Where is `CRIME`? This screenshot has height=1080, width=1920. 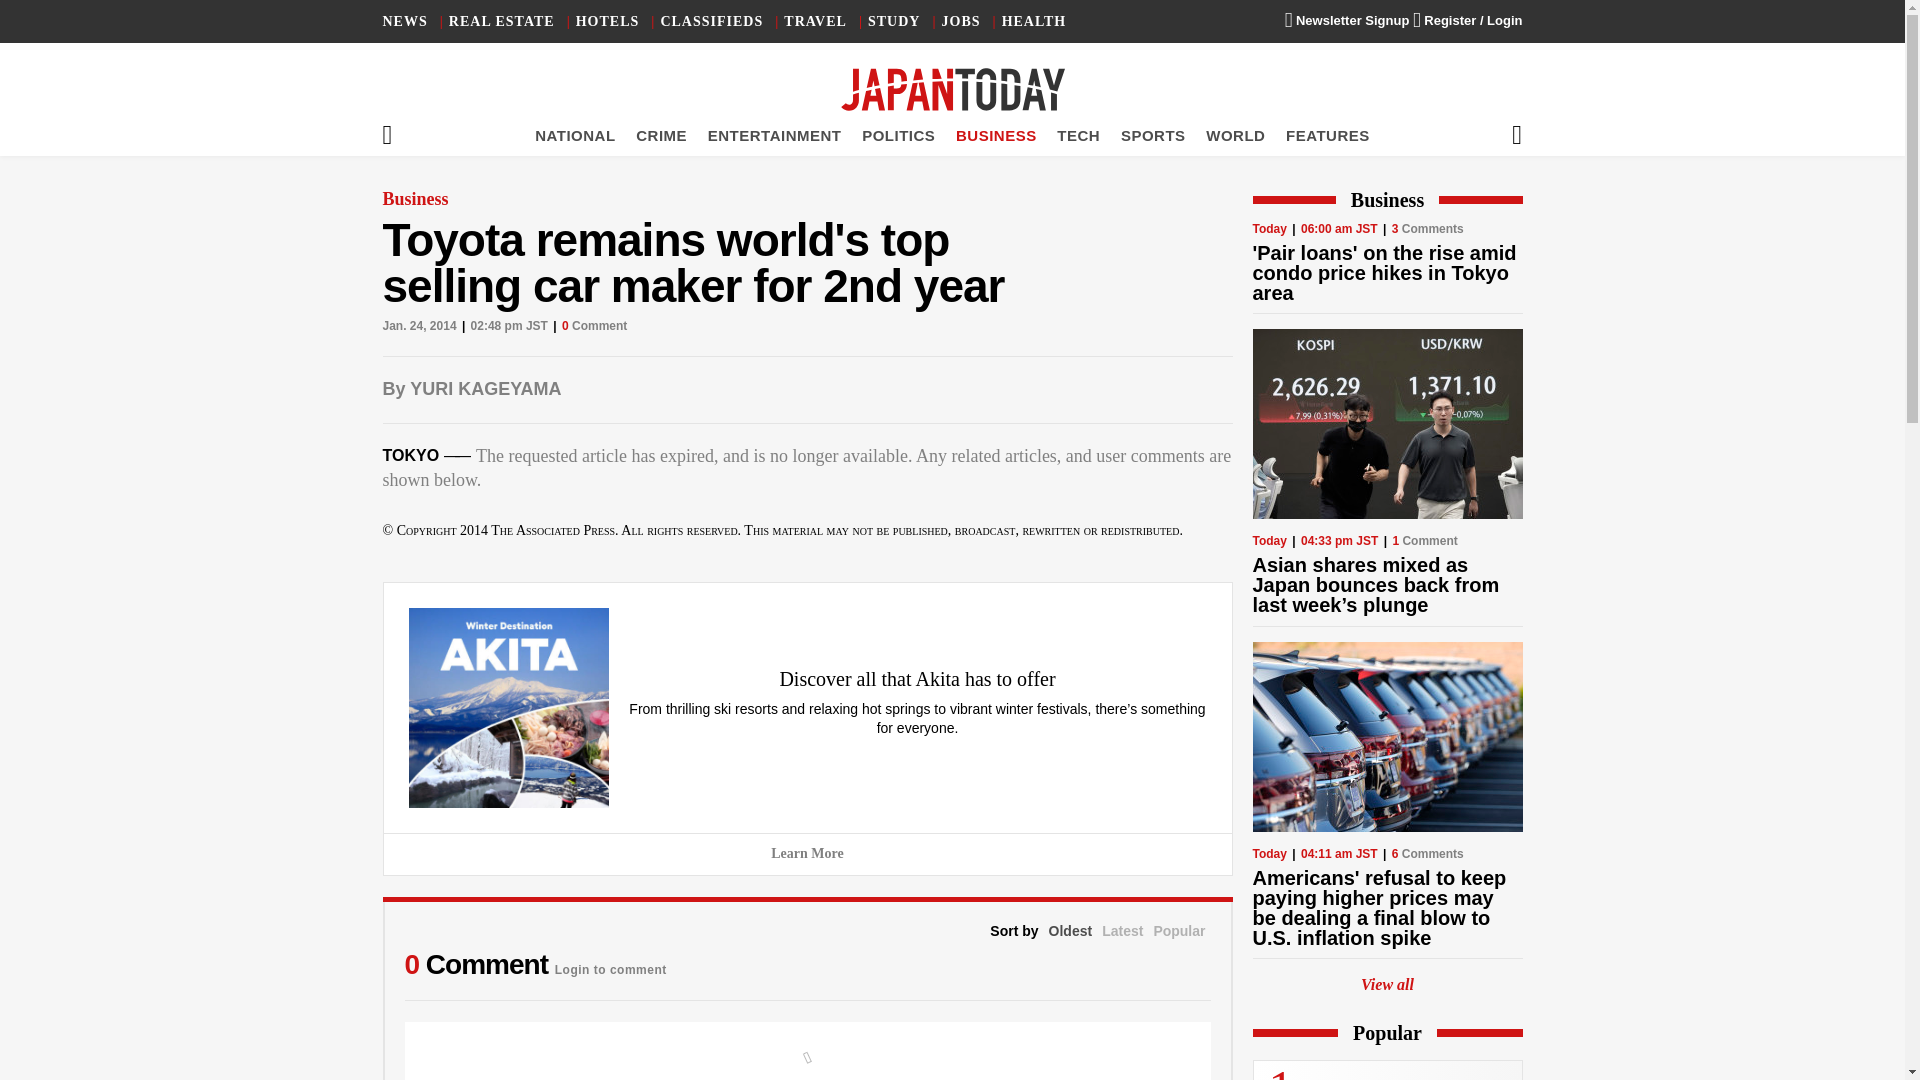 CRIME is located at coordinates (661, 135).